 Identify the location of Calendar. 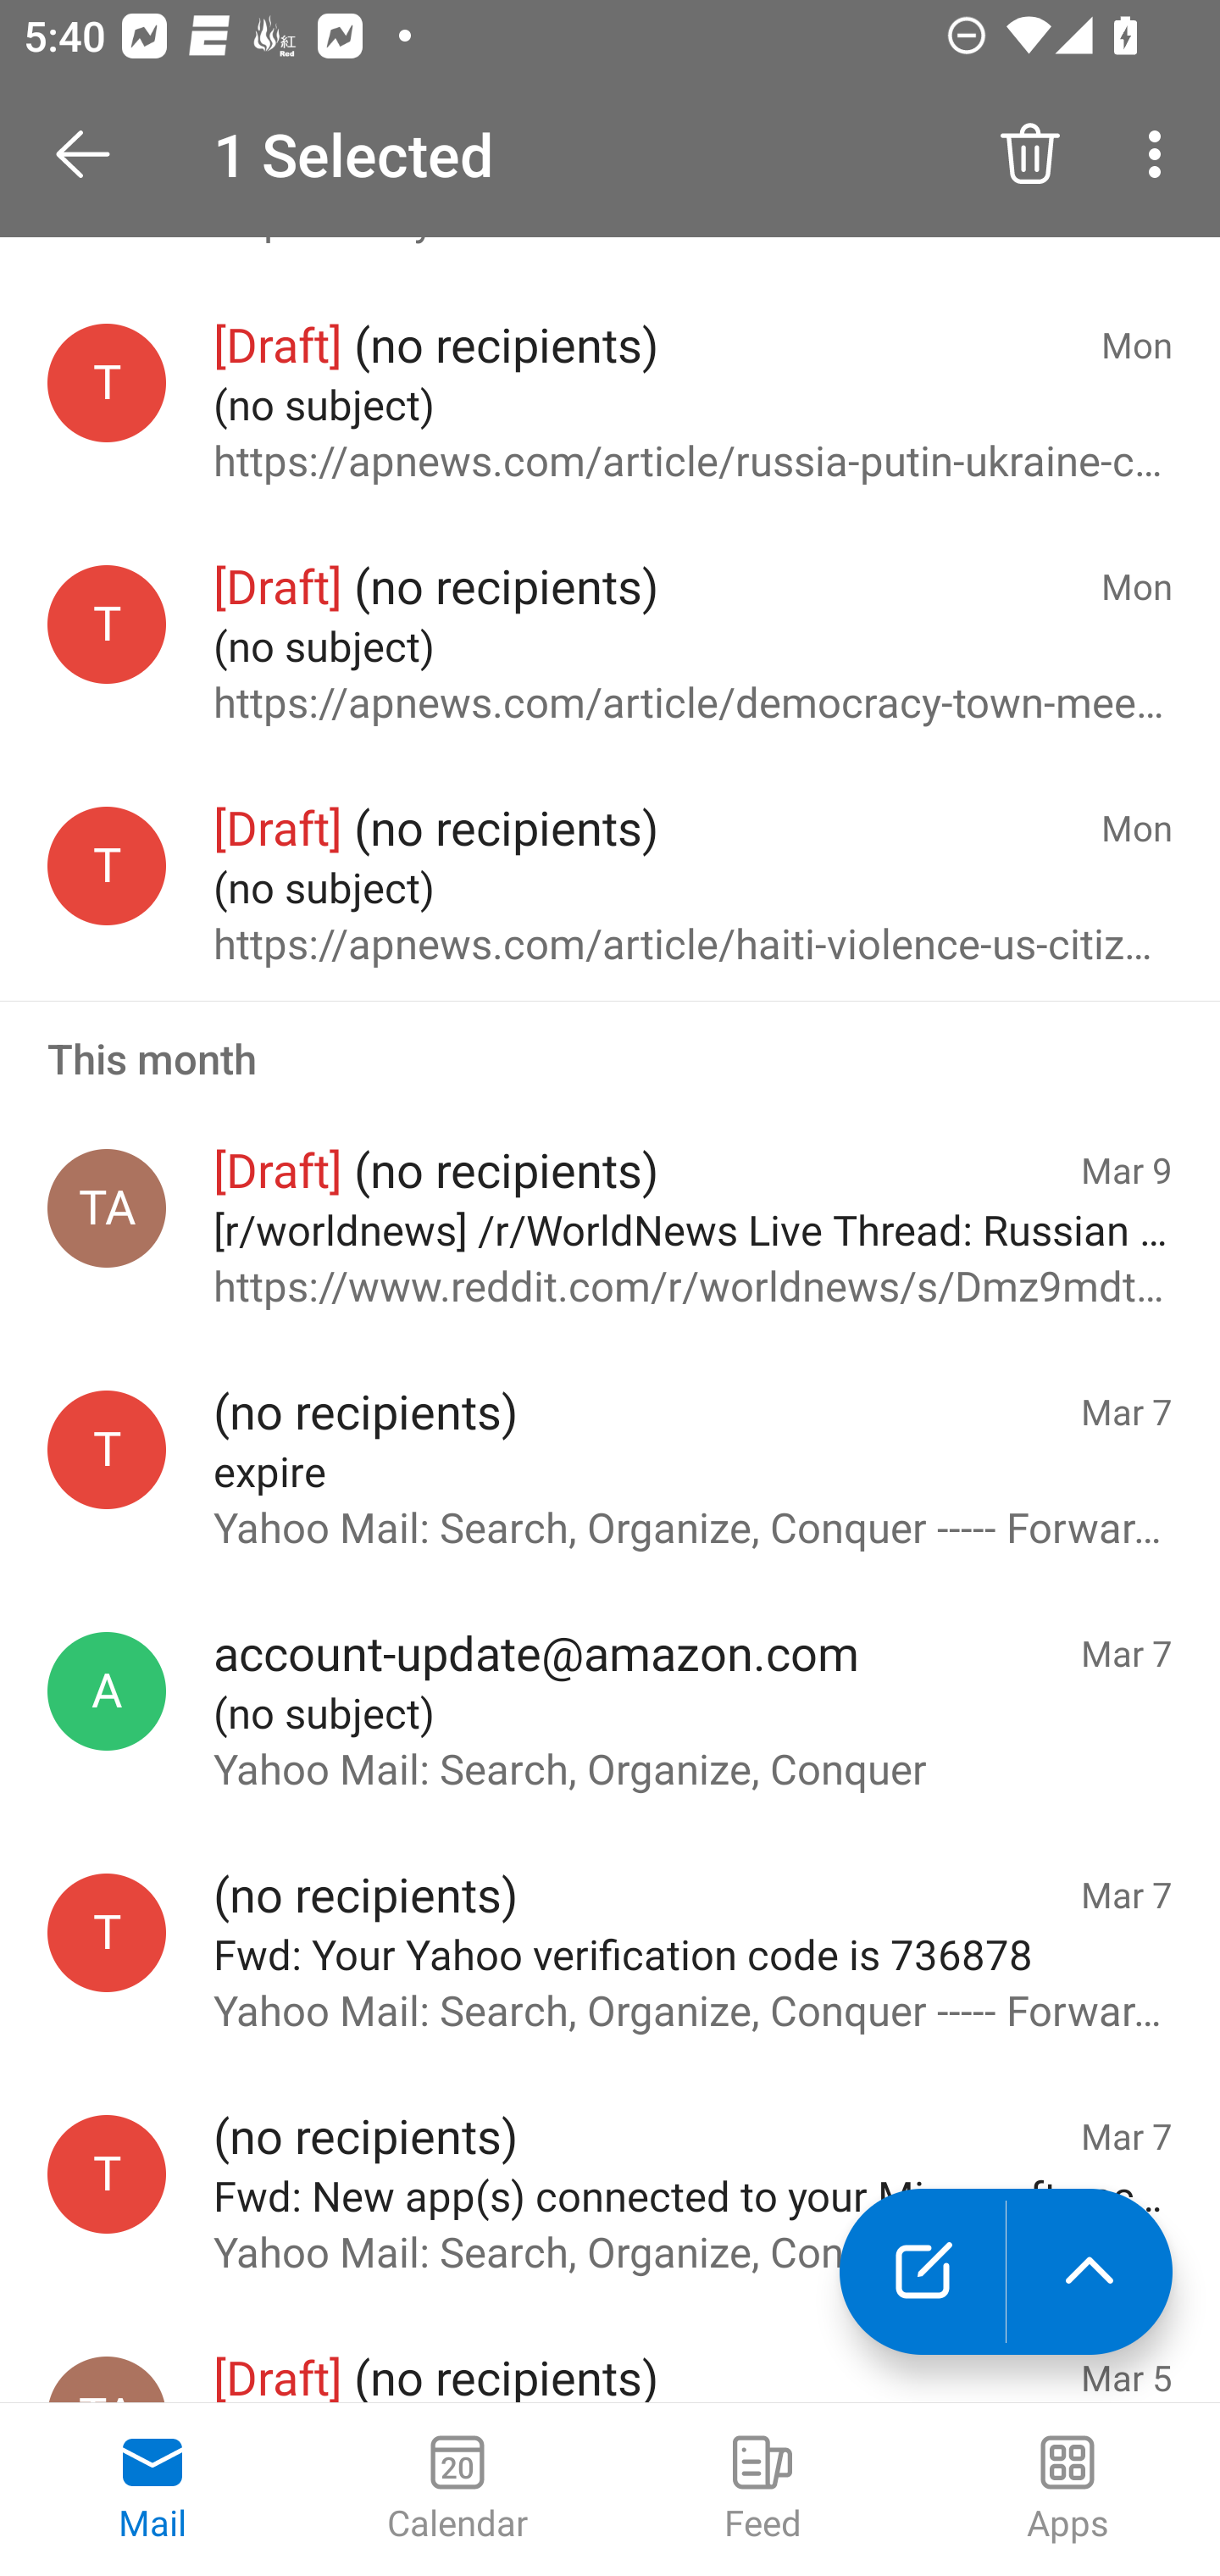
(457, 2490).